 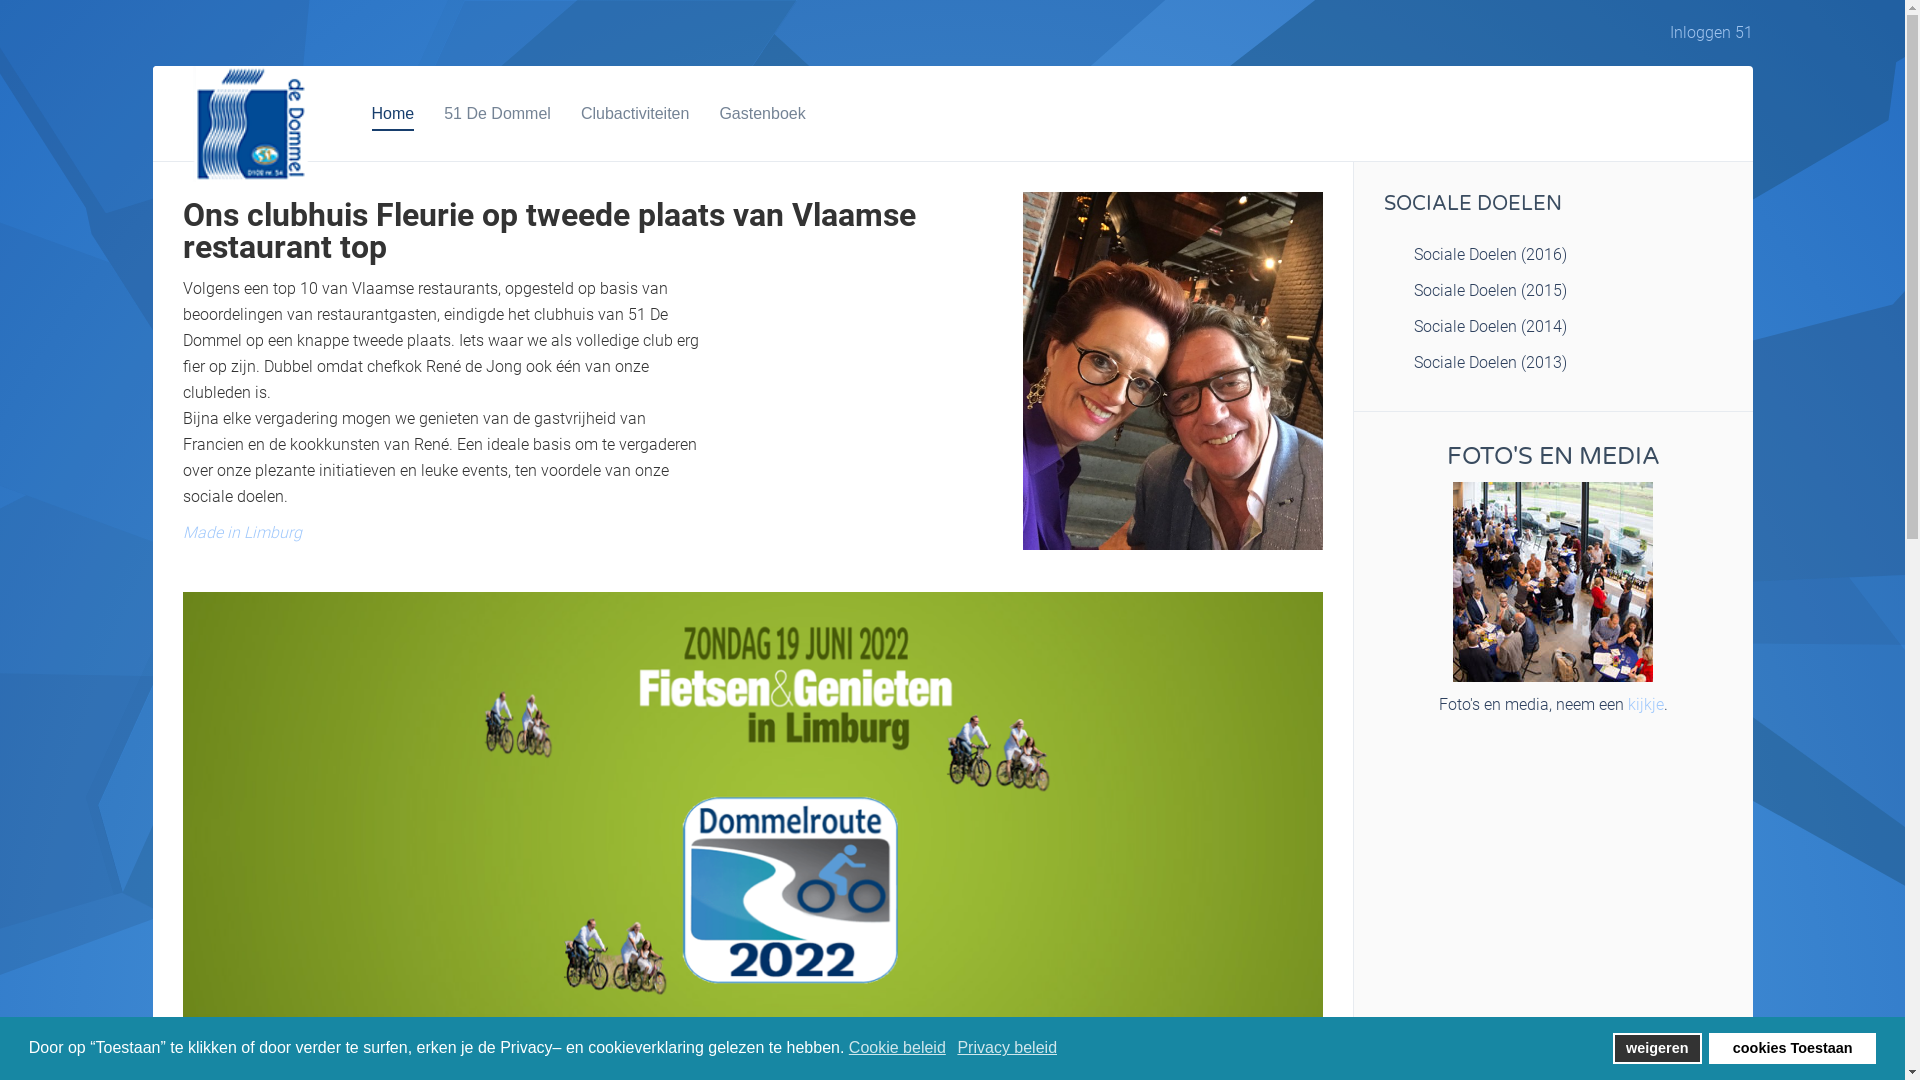 I want to click on kijkje, so click(x=1646, y=704).